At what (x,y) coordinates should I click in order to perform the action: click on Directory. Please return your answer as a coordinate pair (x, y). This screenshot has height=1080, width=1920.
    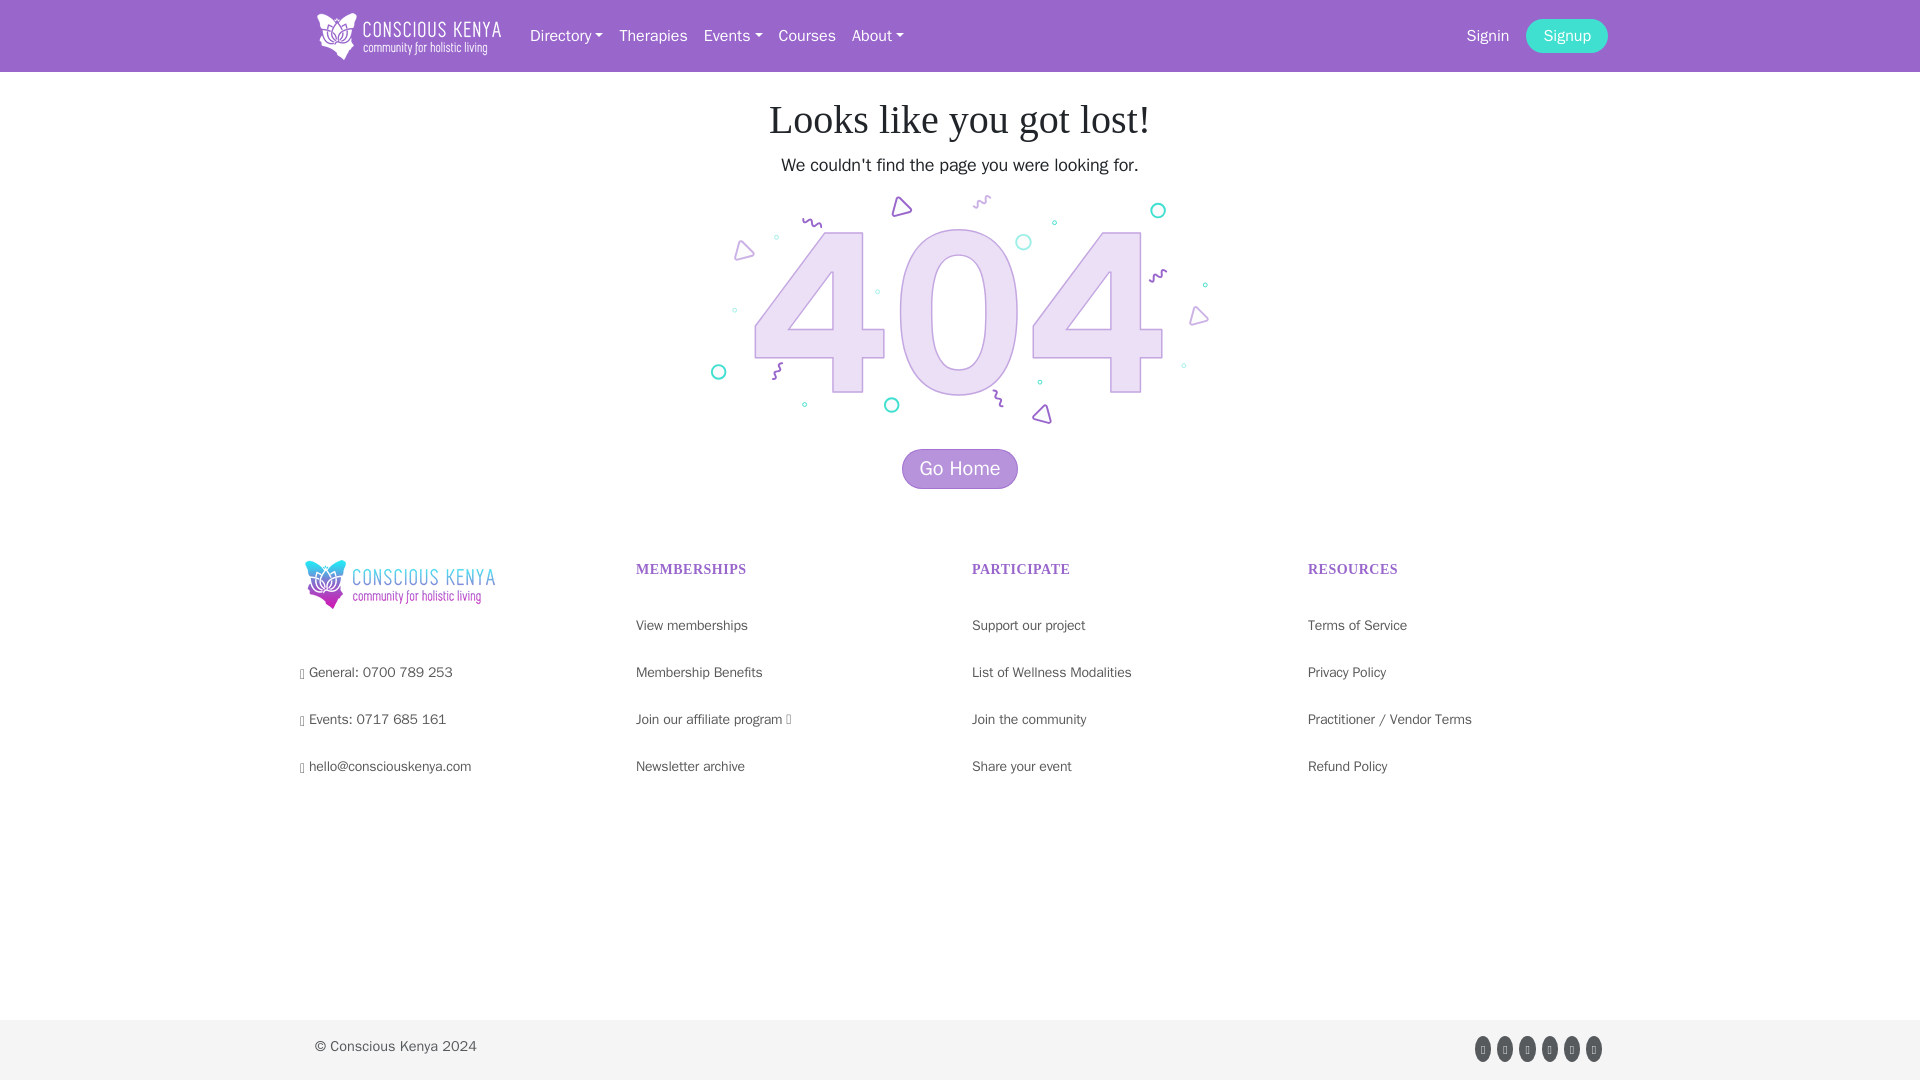
    Looking at the image, I should click on (566, 36).